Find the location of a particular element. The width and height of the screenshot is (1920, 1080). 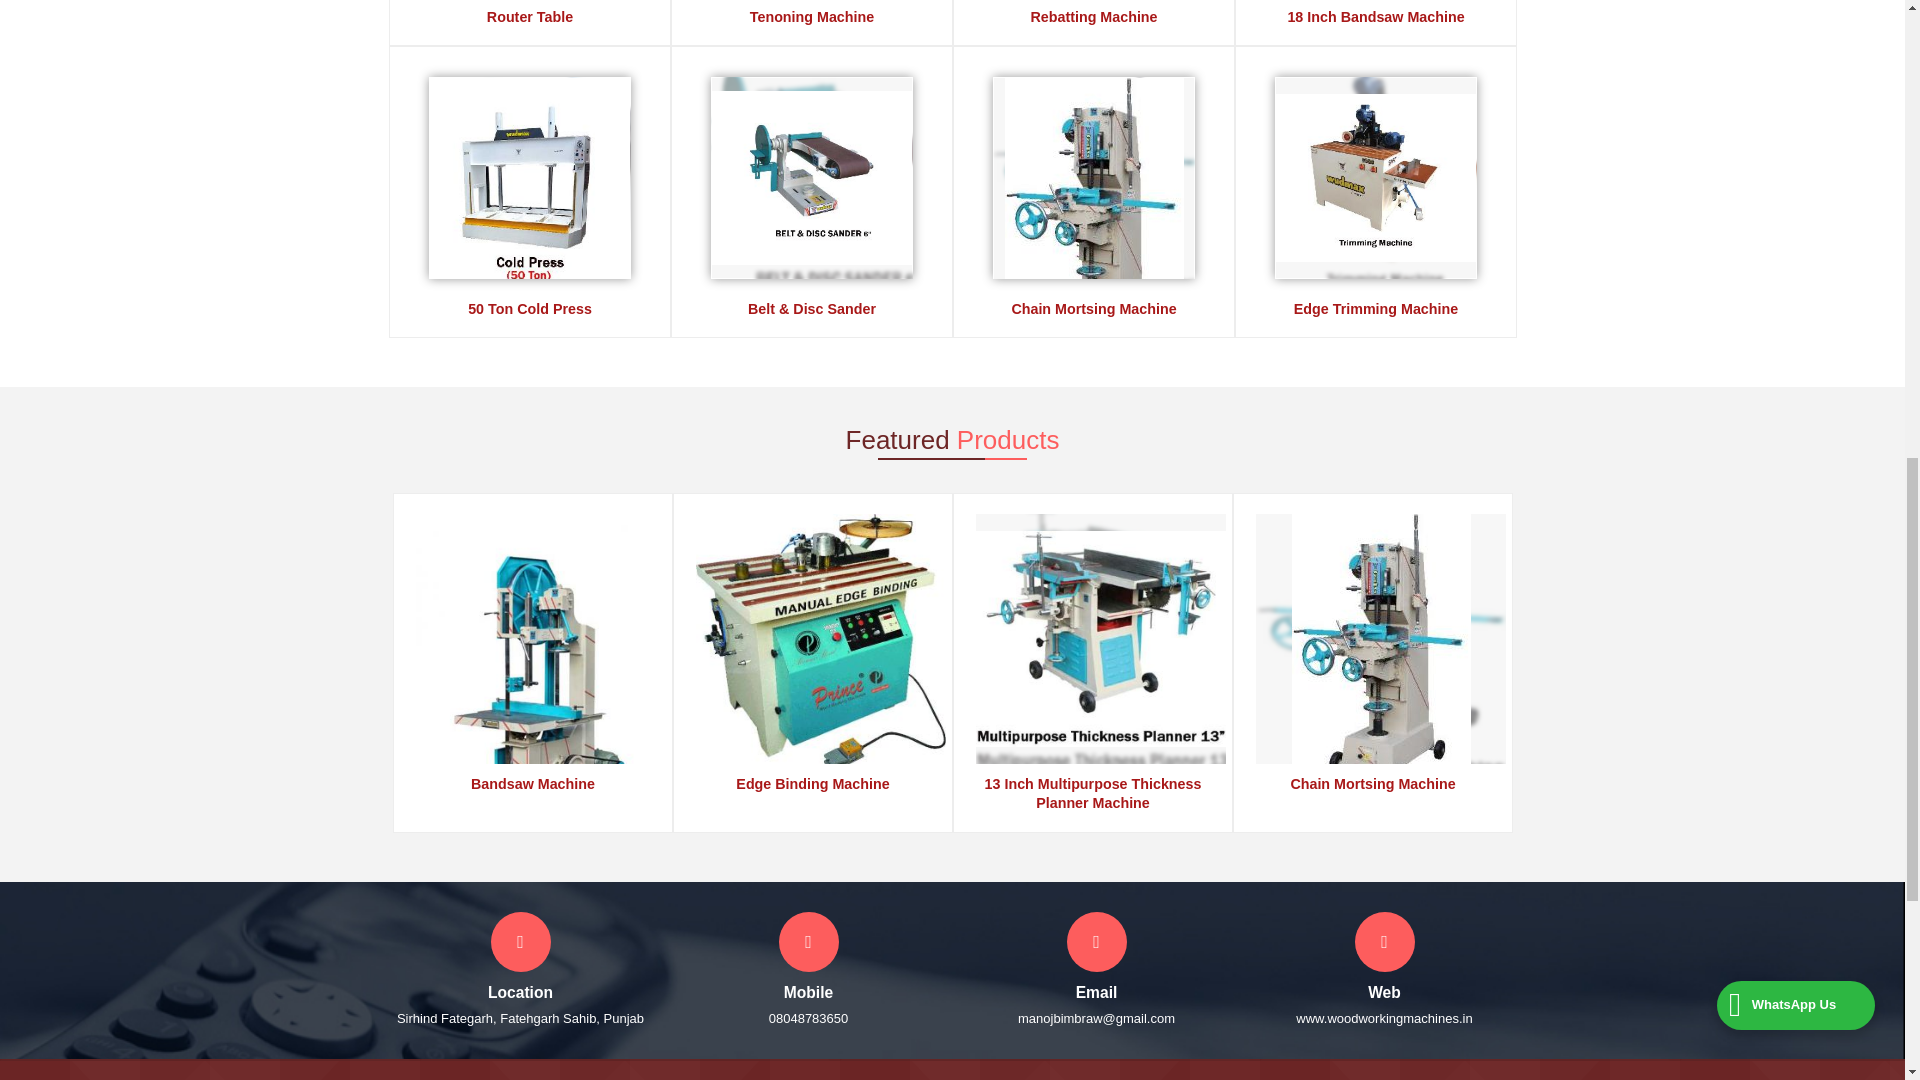

Tenoning Machine is located at coordinates (810, 15).